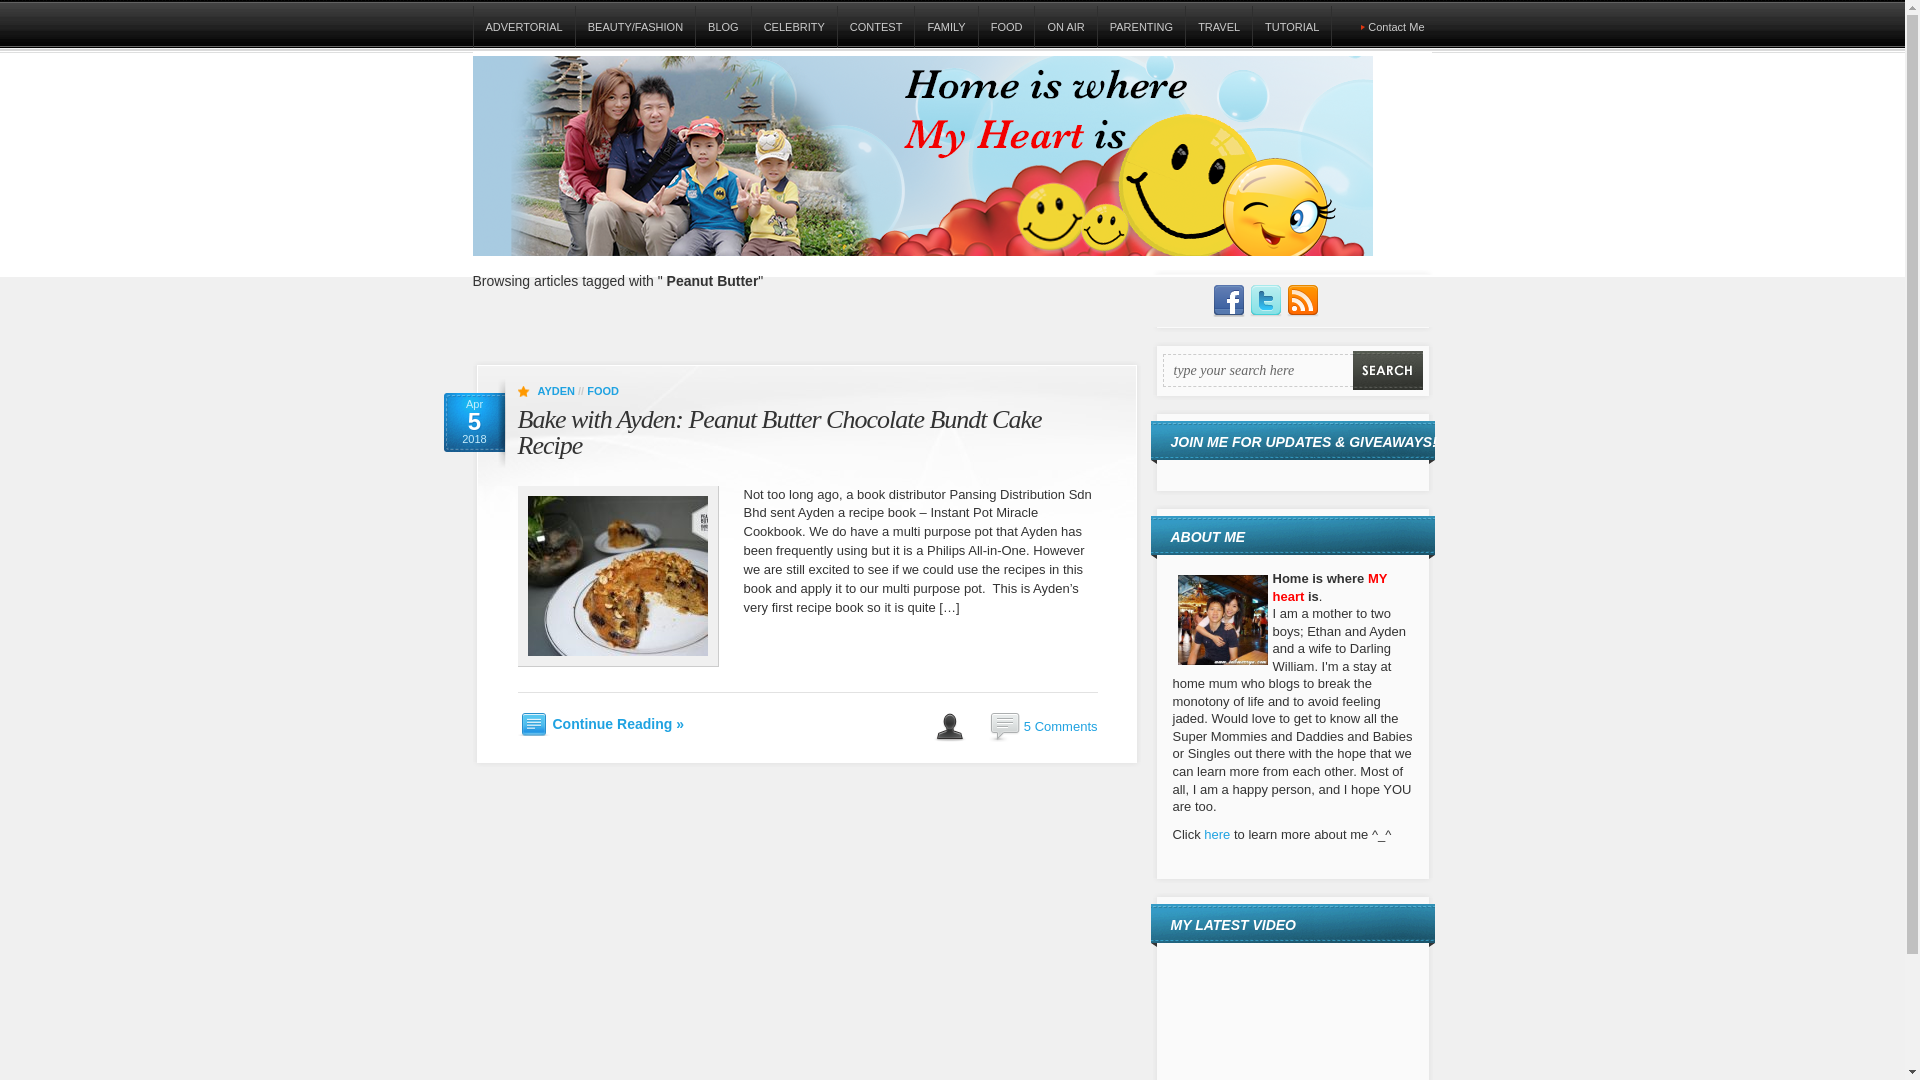 The image size is (1920, 1080). What do you see at coordinates (1218, 26) in the screenshot?
I see `TRAVEL` at bounding box center [1218, 26].